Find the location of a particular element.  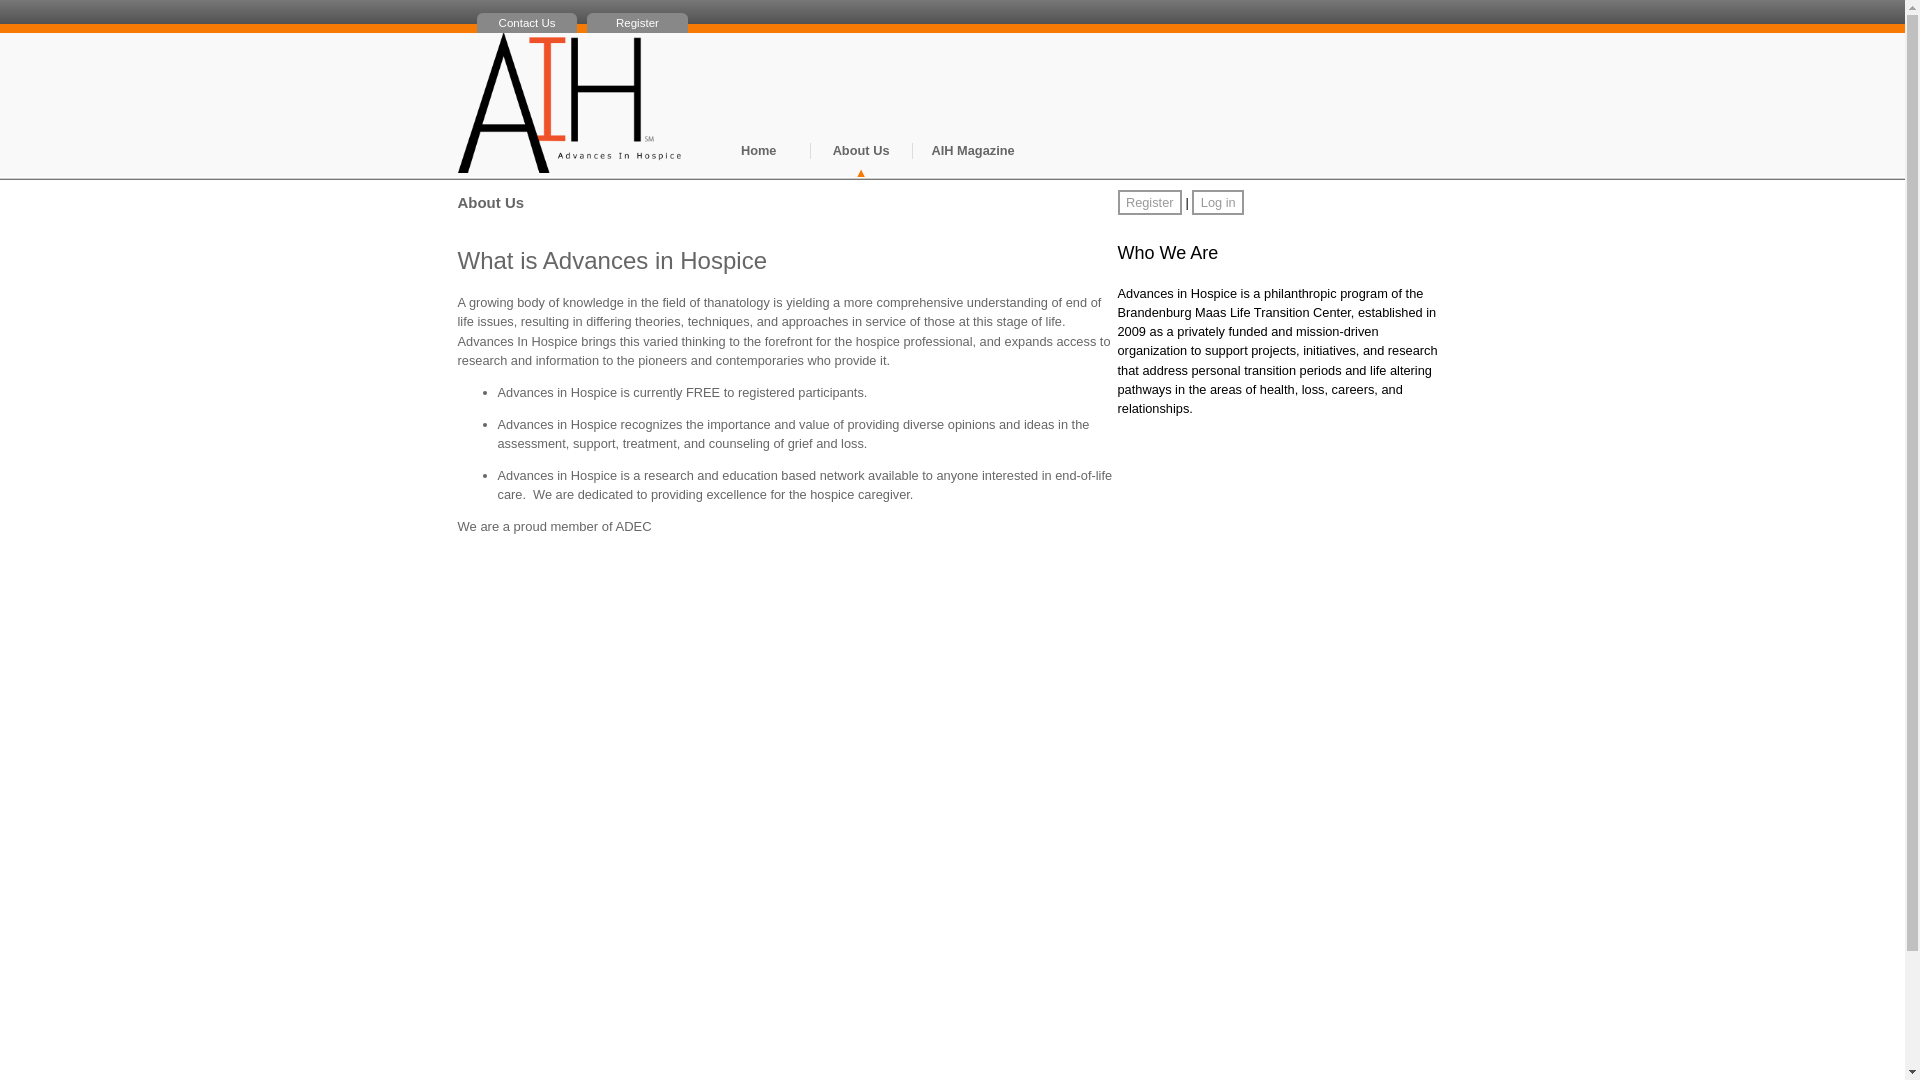

Register is located at coordinates (1150, 202).